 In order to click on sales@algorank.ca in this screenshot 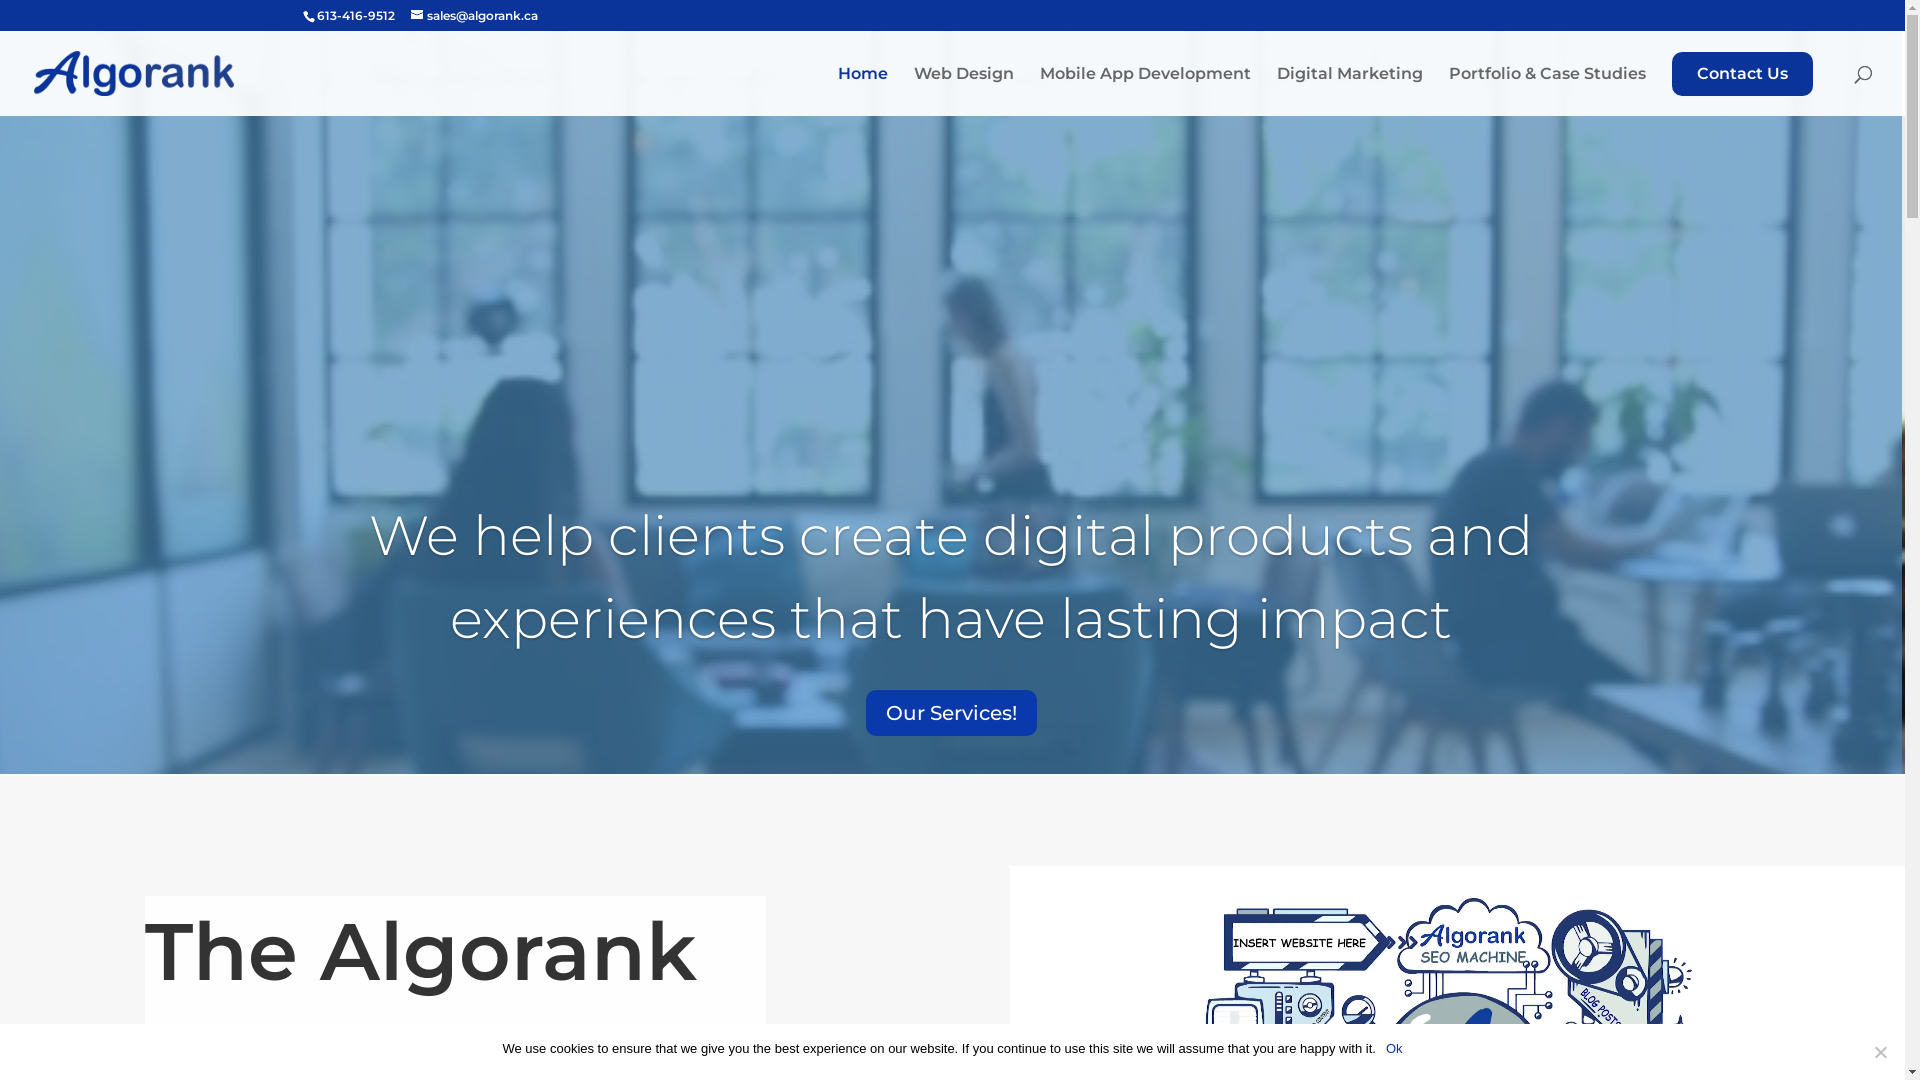, I will do `click(474, 16)`.